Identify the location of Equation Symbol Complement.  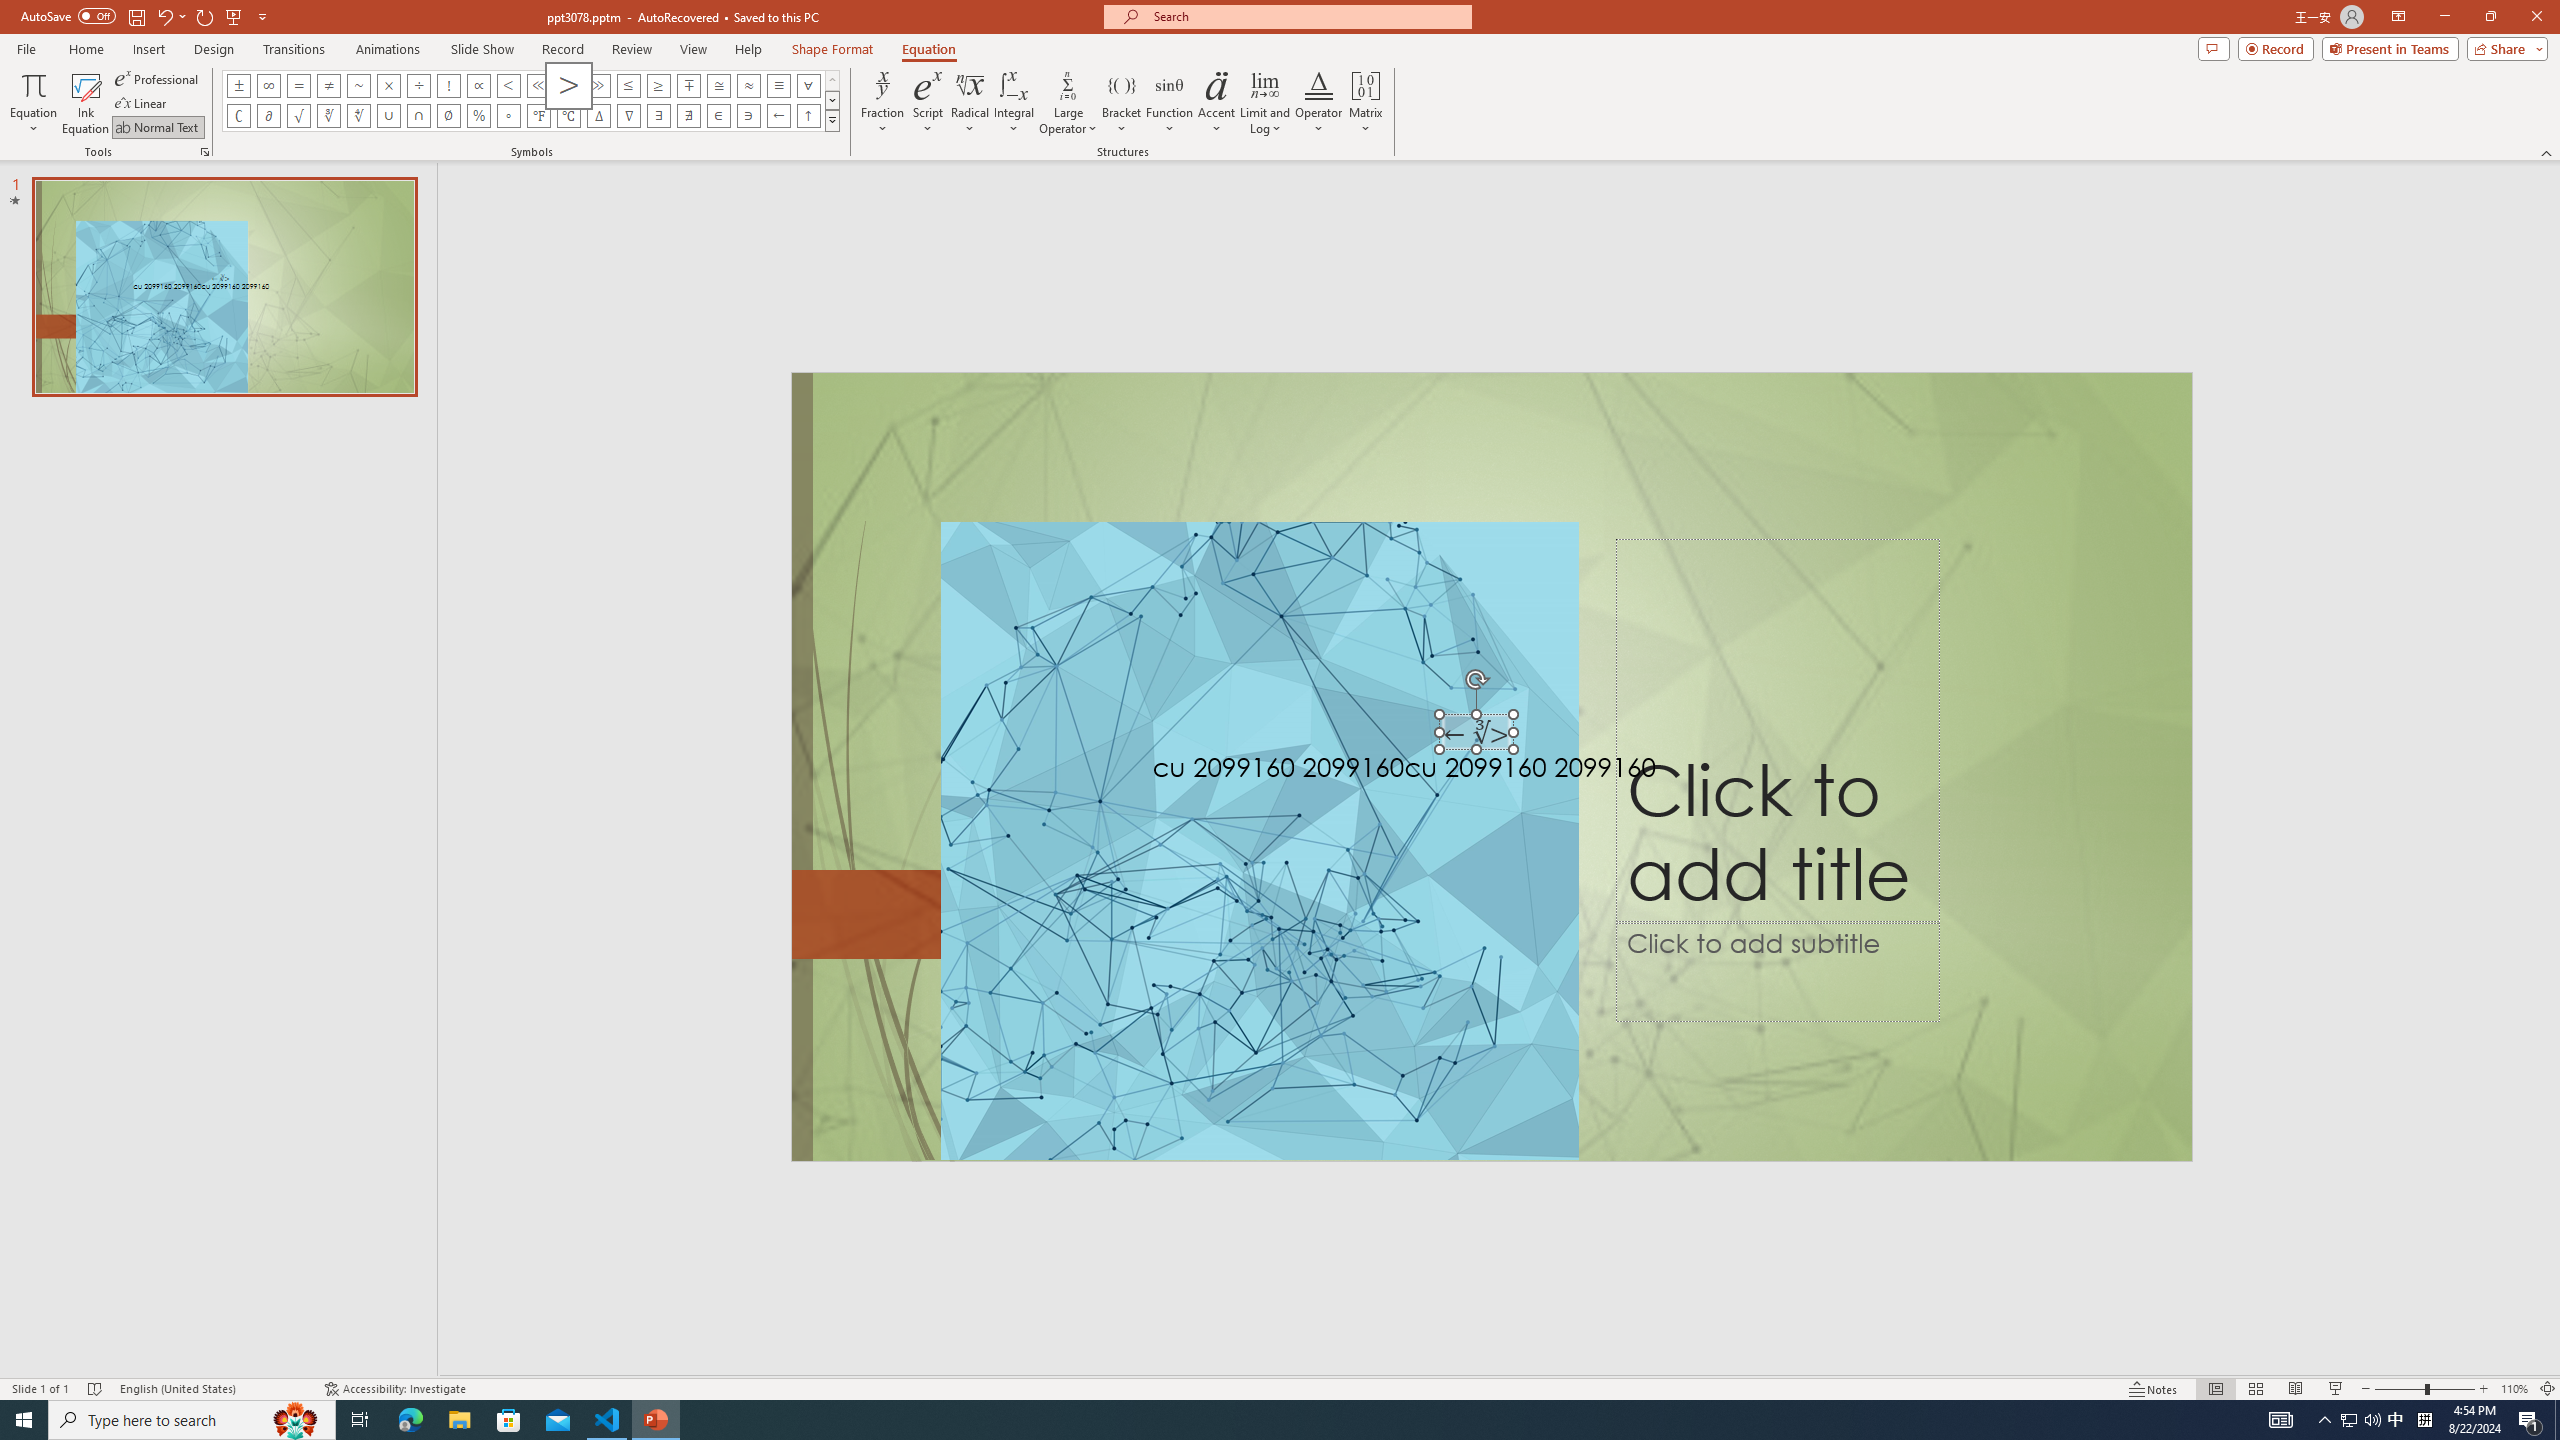
(239, 116).